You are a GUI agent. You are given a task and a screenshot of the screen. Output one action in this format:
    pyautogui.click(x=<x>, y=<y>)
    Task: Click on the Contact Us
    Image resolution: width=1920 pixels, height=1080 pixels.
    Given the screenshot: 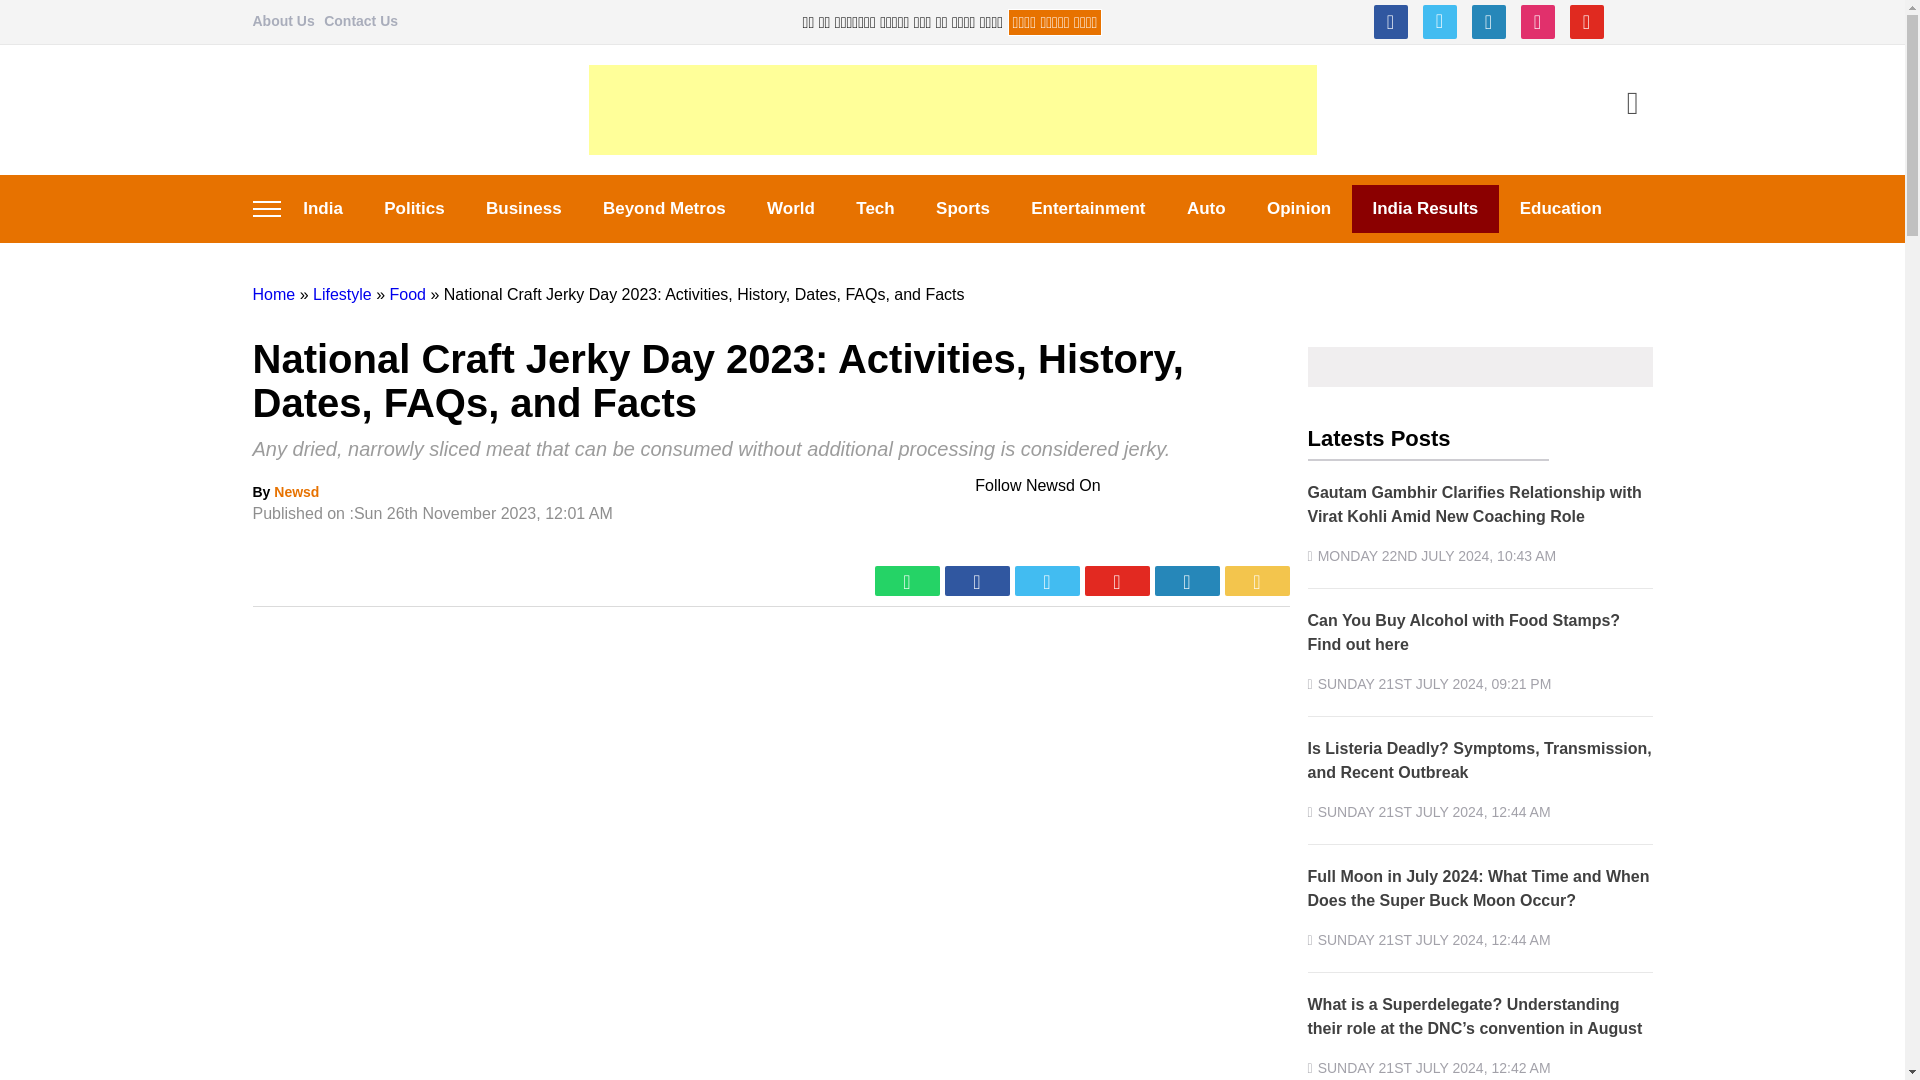 What is the action you would take?
    pyautogui.click(x=360, y=20)
    